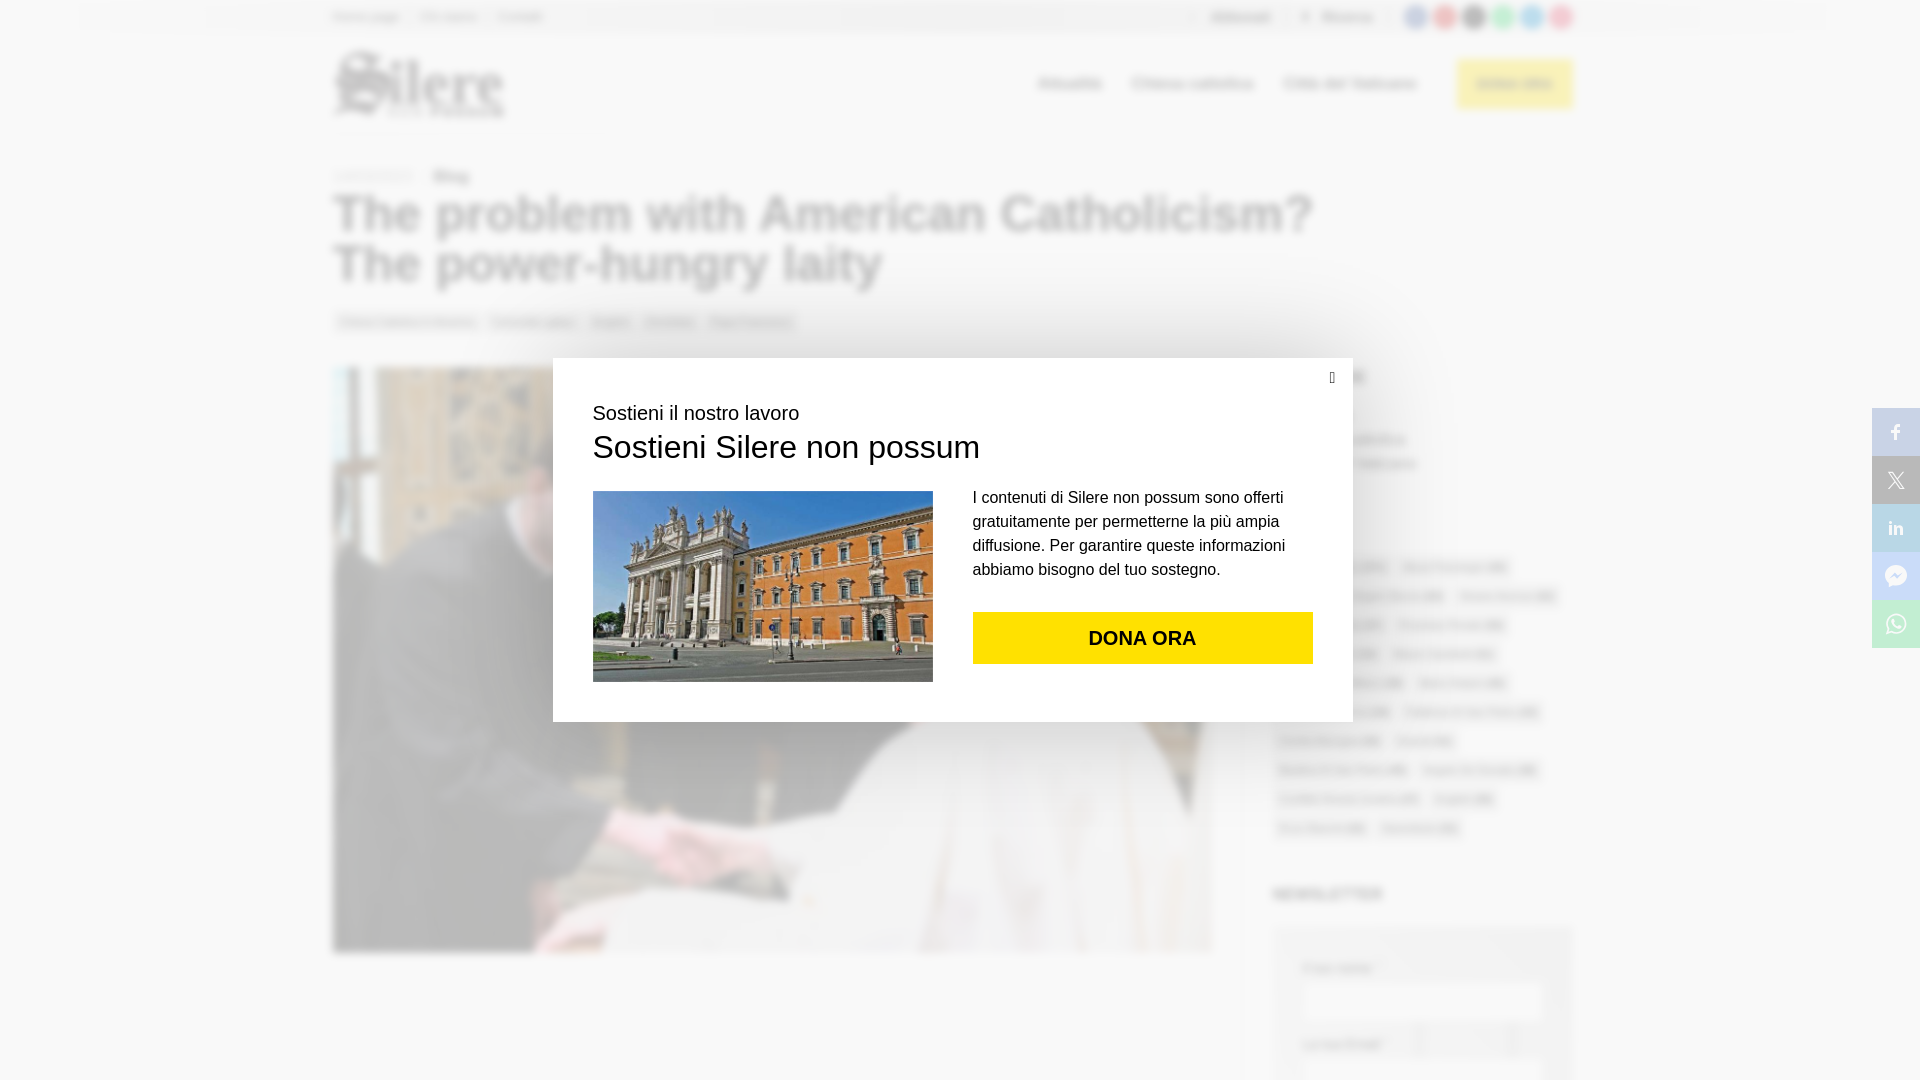 Image resolution: width=1920 pixels, height=1080 pixels. I want to click on Papa Francesco, so click(751, 321).